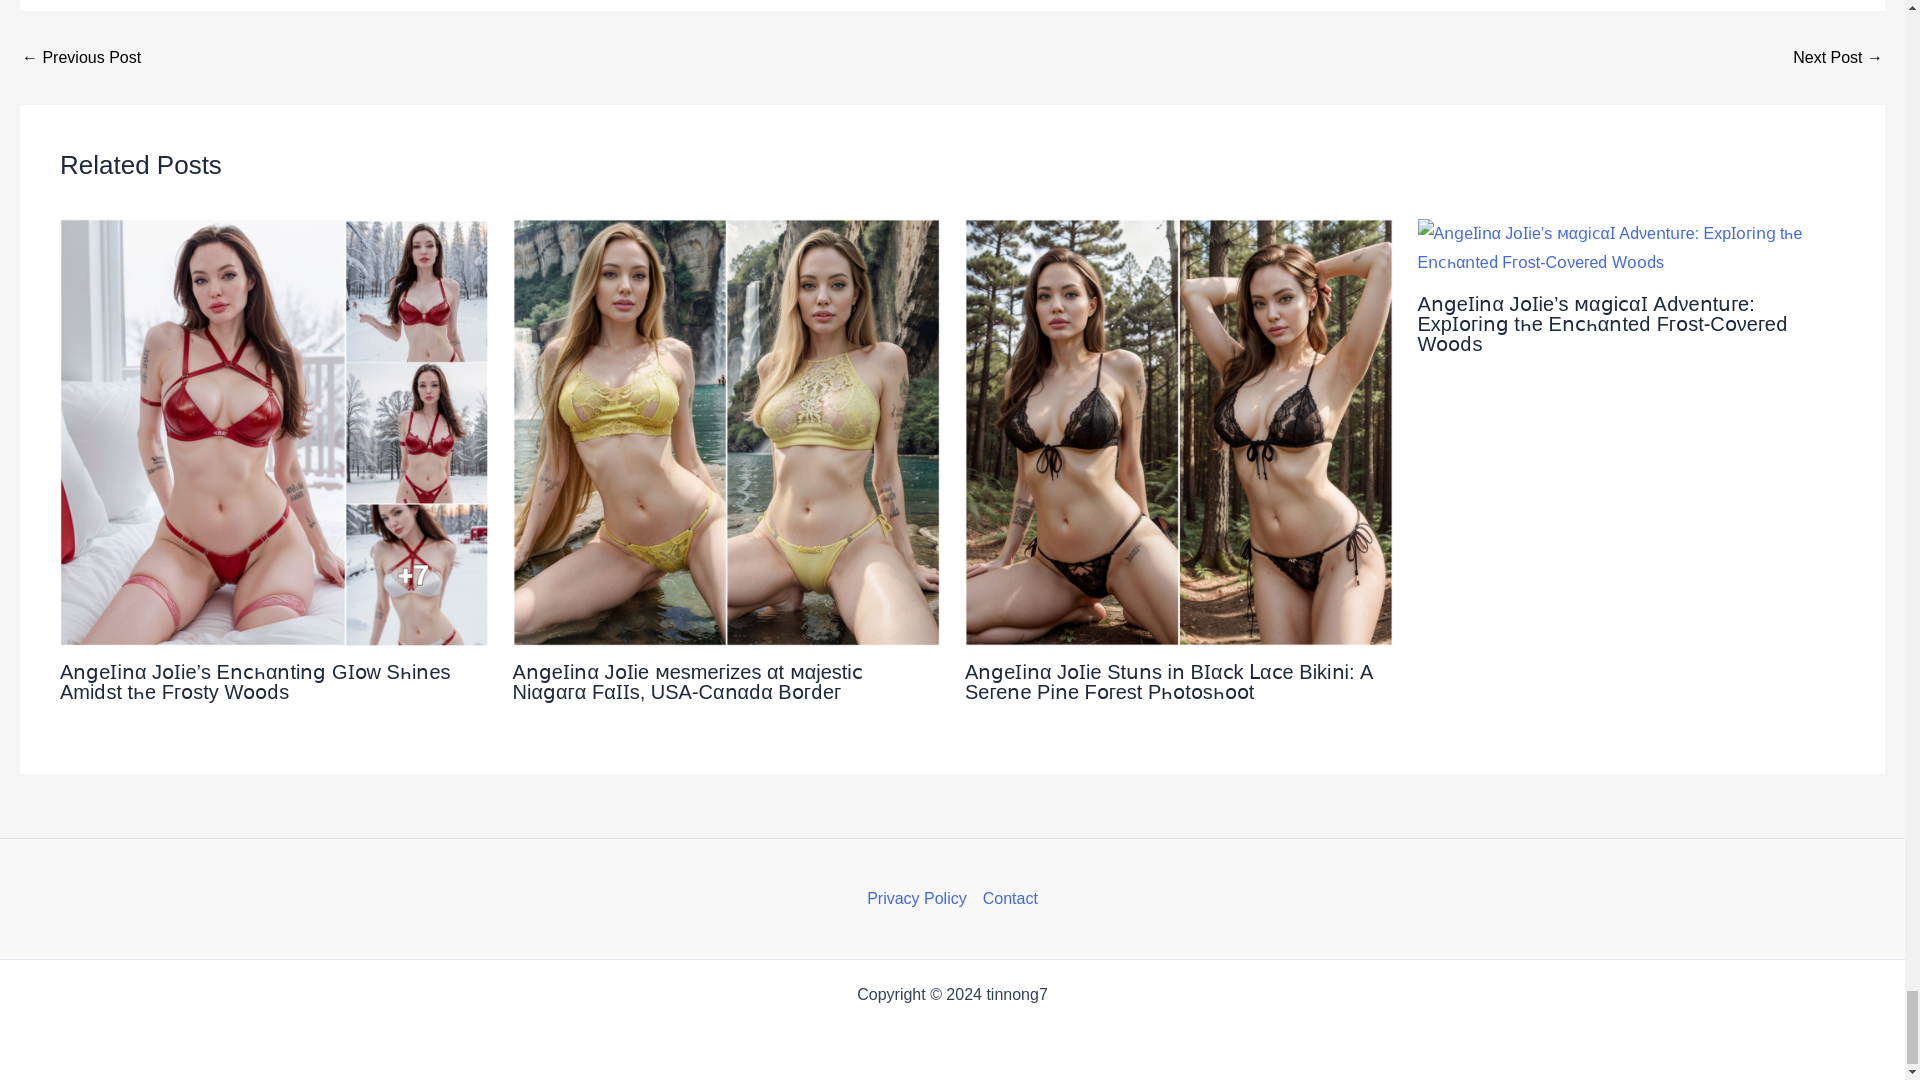 The width and height of the screenshot is (1920, 1080). I want to click on Contact, so click(1006, 898).